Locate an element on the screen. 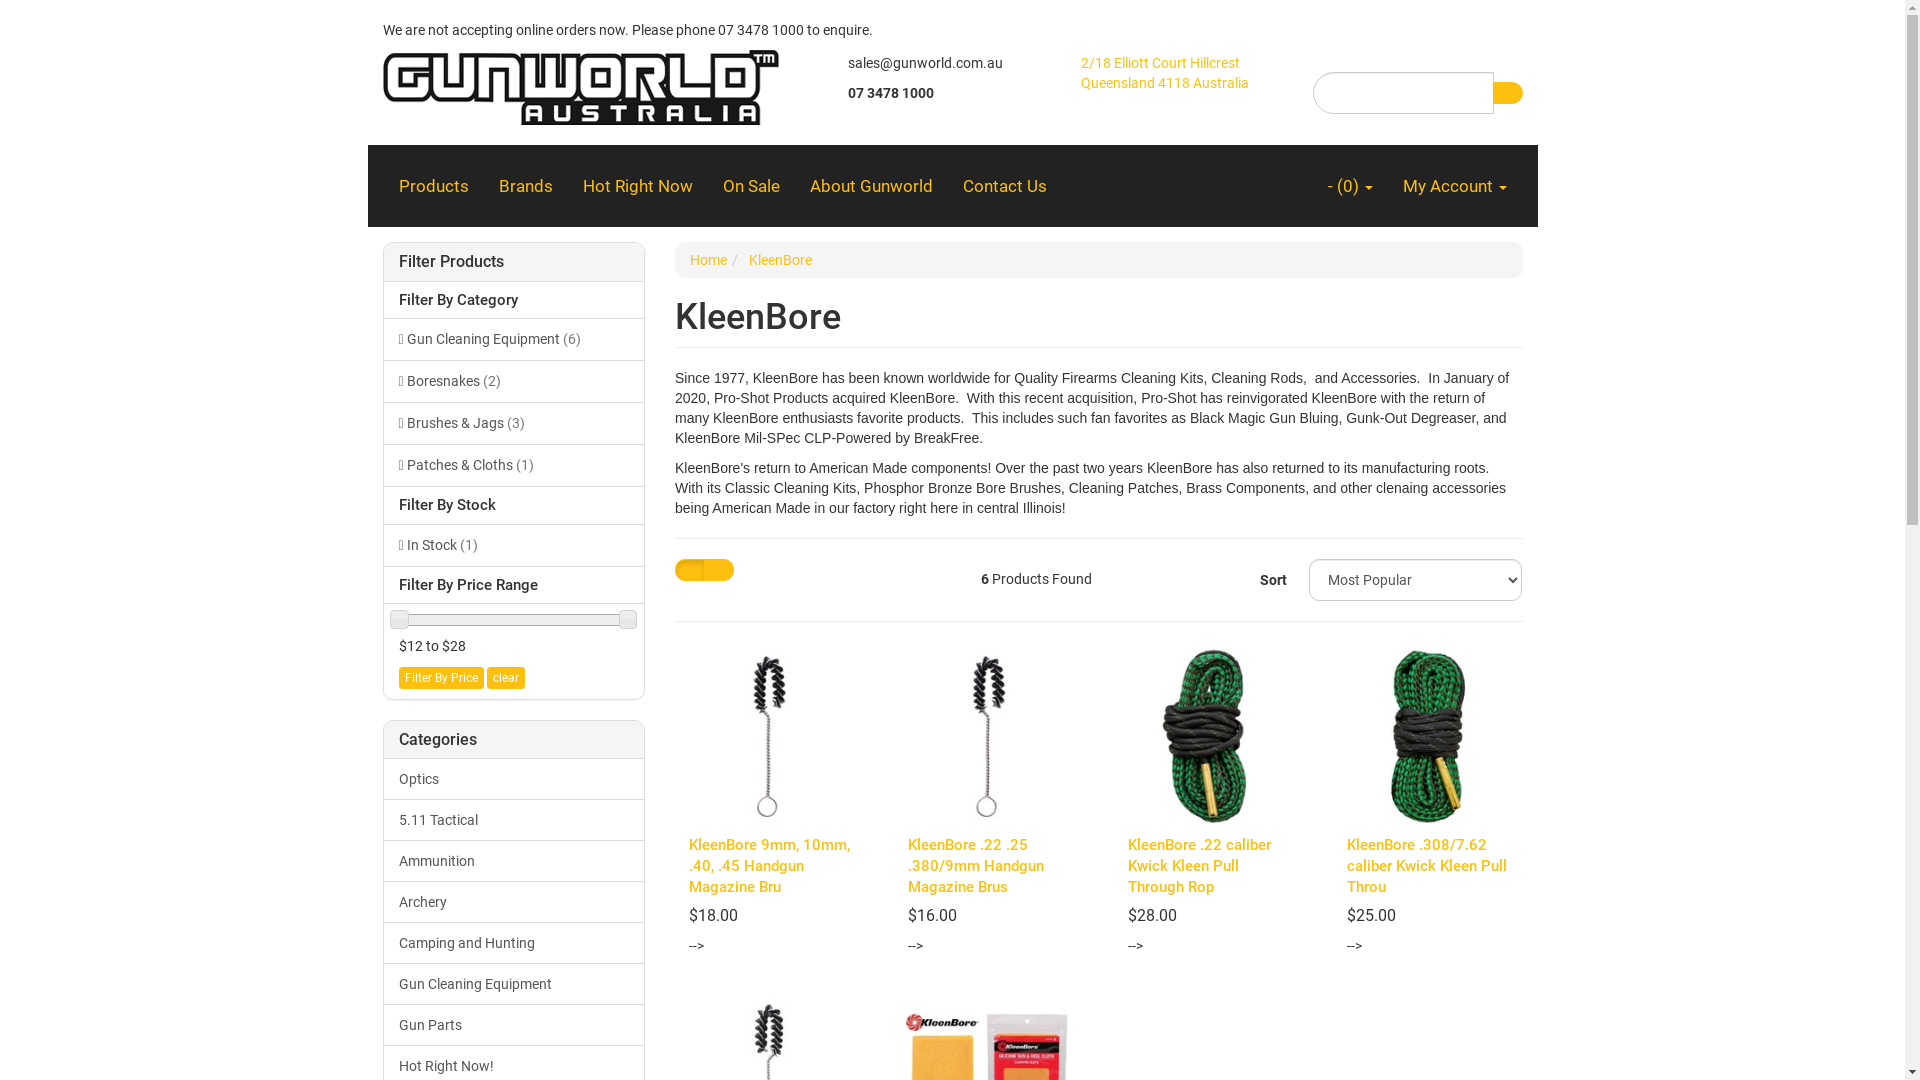 The image size is (1920, 1080). Brands is located at coordinates (526, 186).